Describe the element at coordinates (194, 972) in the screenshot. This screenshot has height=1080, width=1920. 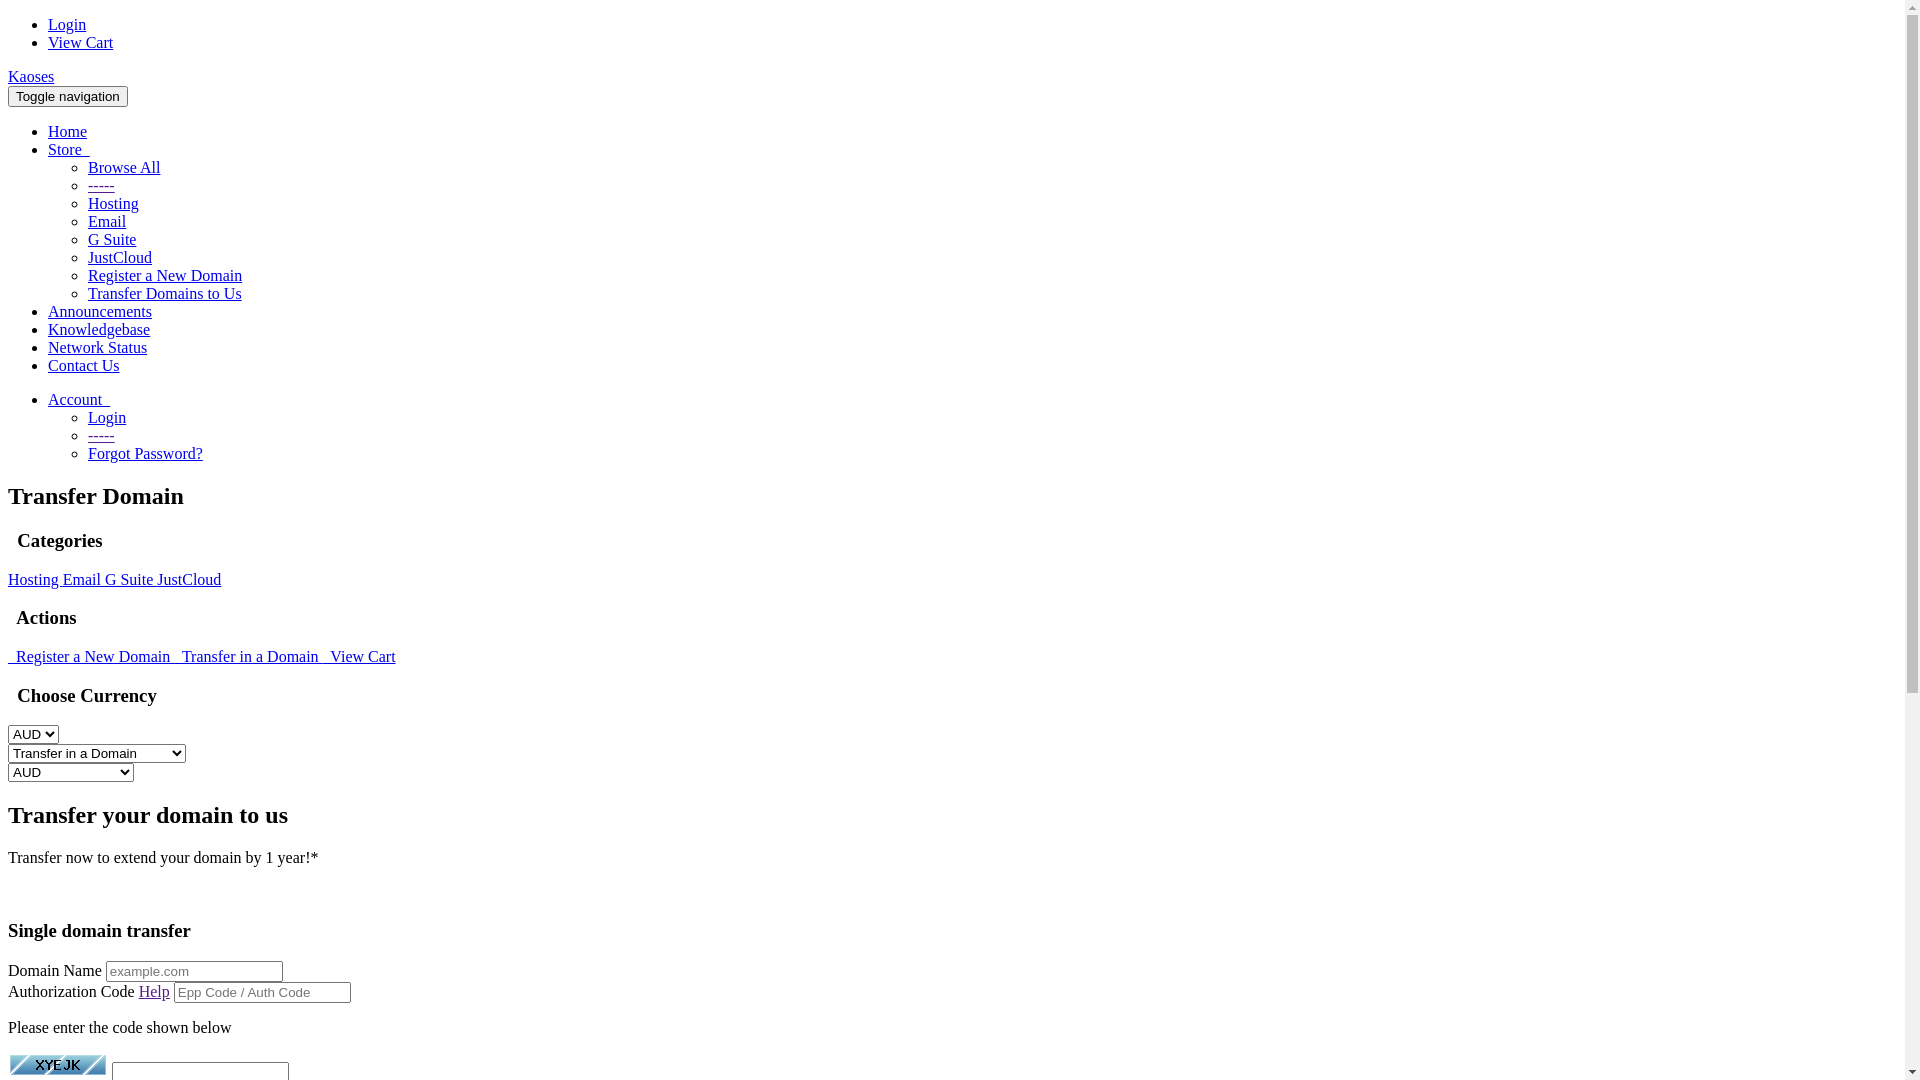
I see `Please enter your domain` at that location.